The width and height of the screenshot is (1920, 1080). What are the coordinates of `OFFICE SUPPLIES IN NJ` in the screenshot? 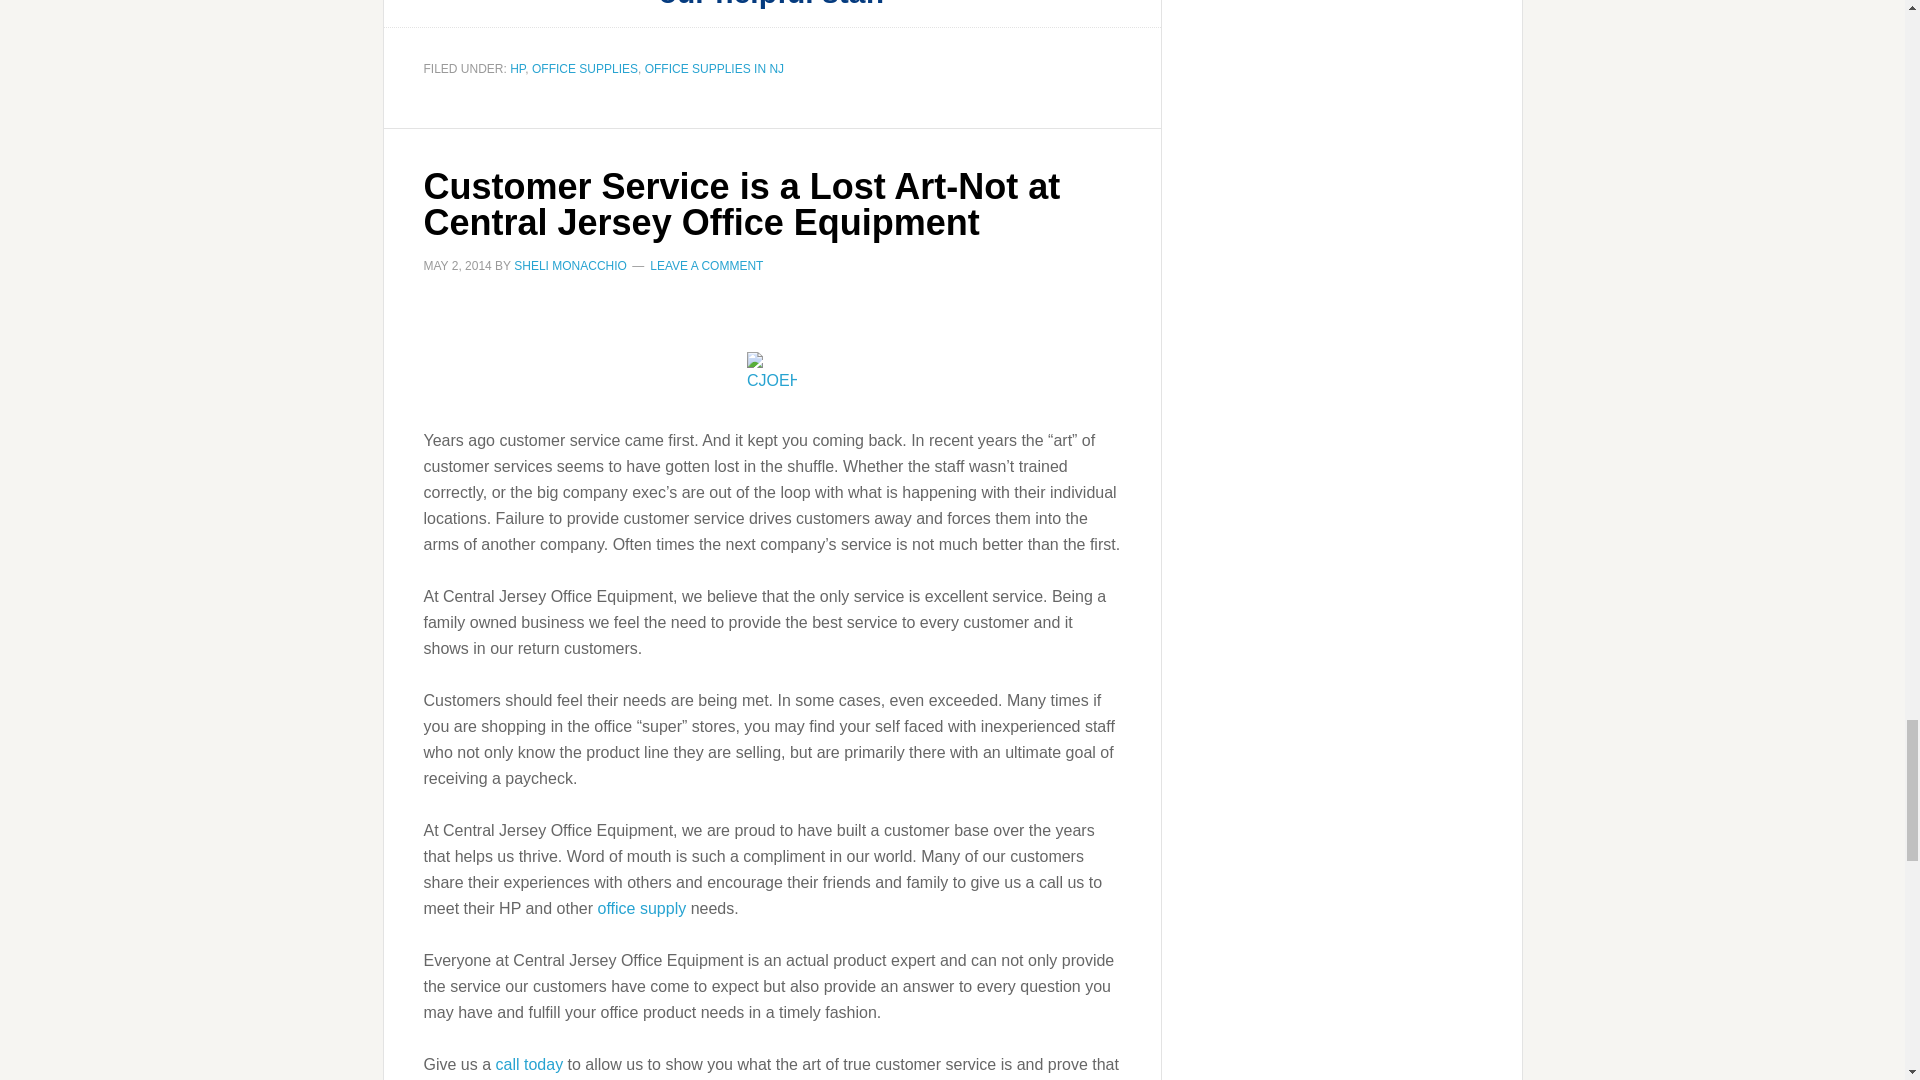 It's located at (714, 68).